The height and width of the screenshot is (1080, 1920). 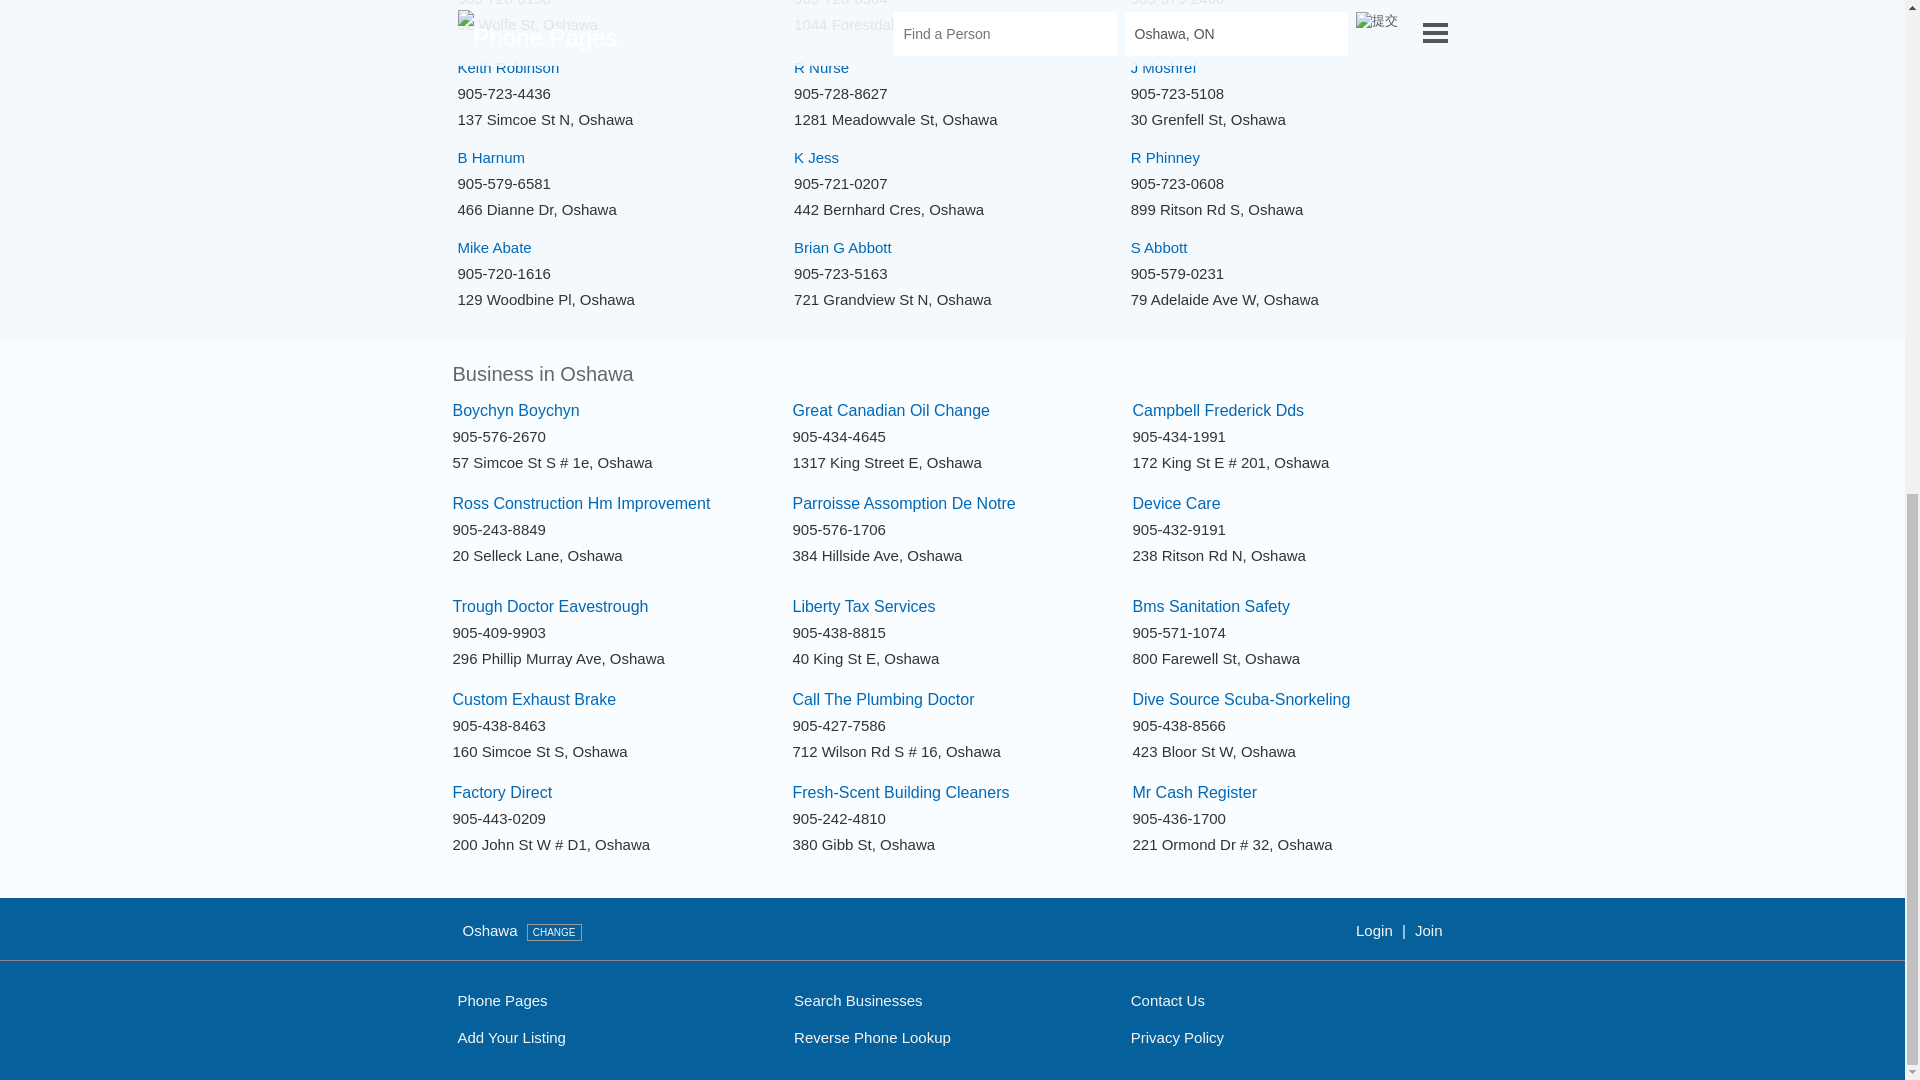 What do you see at coordinates (550, 606) in the screenshot?
I see `Trough Doctor Eavestrough` at bounding box center [550, 606].